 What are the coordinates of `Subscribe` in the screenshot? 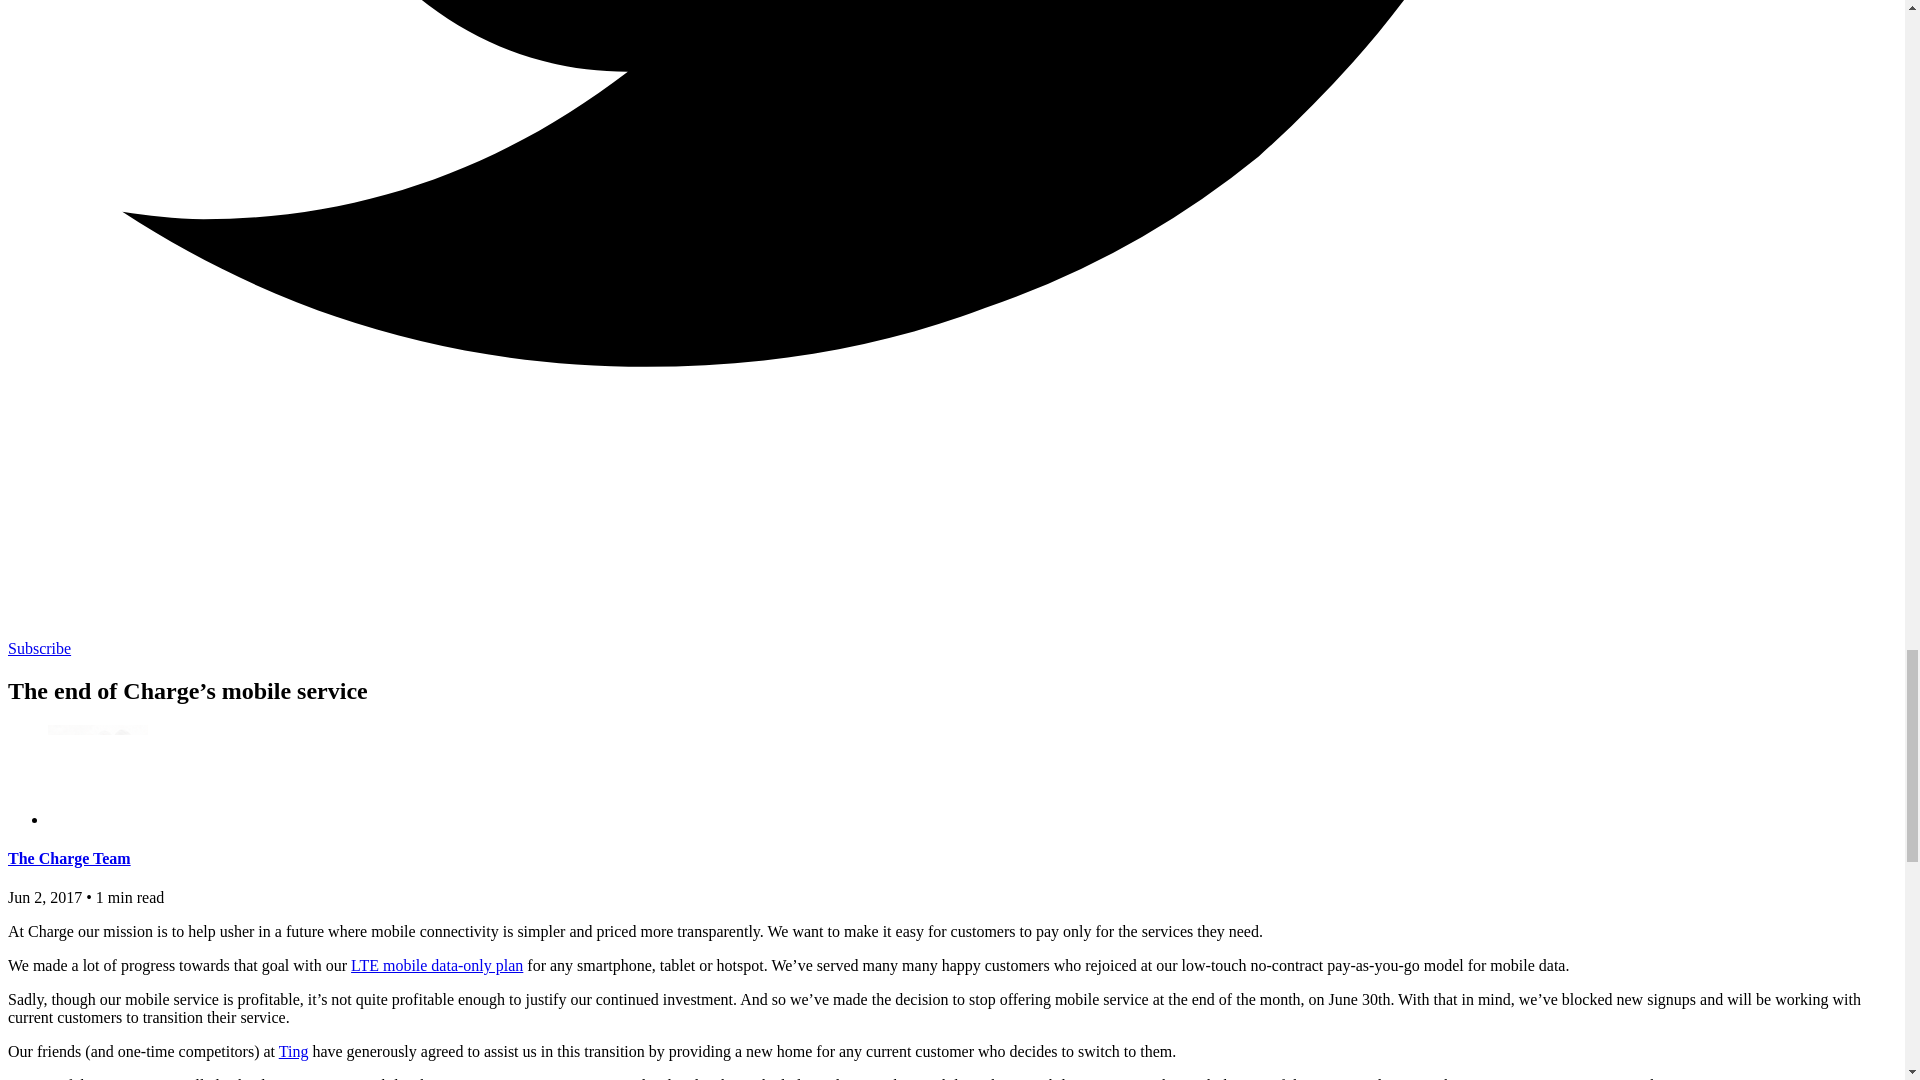 It's located at (39, 648).